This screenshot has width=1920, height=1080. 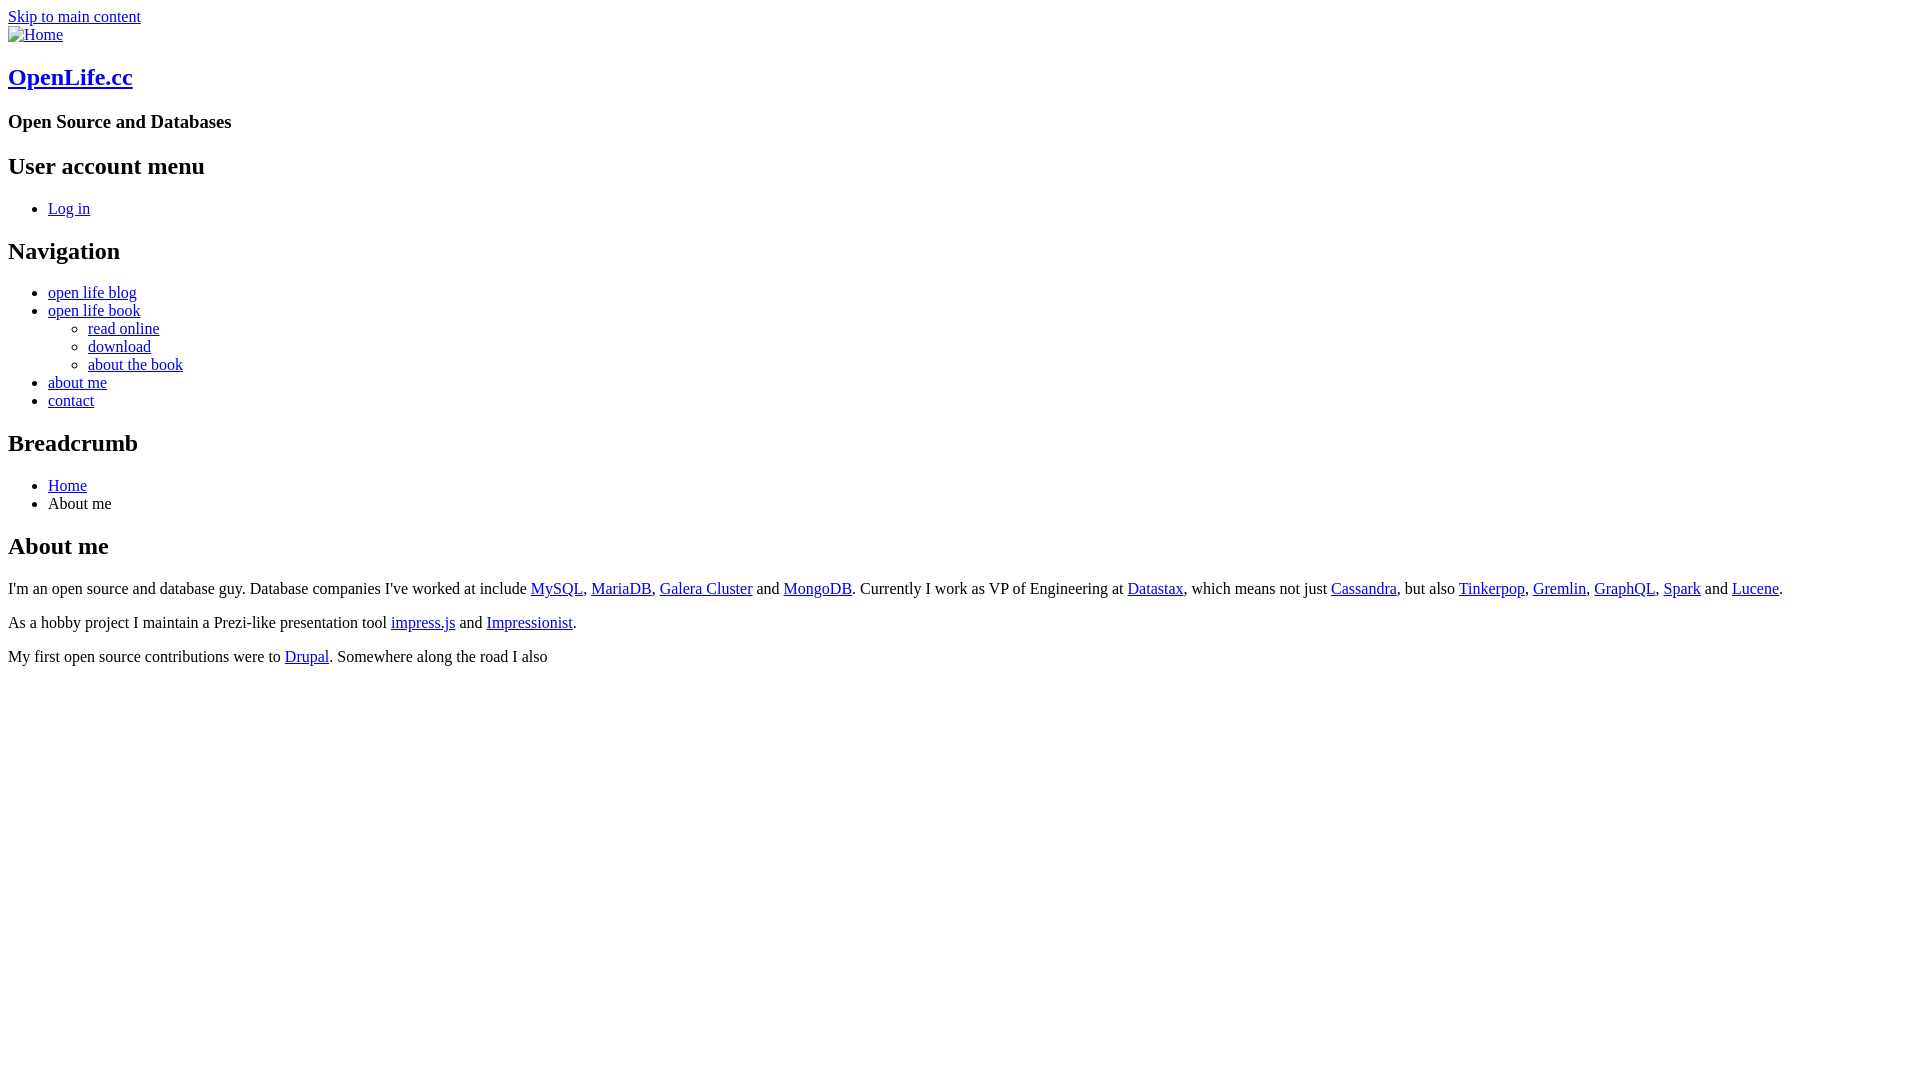 I want to click on Impressionist, so click(x=530, y=622).